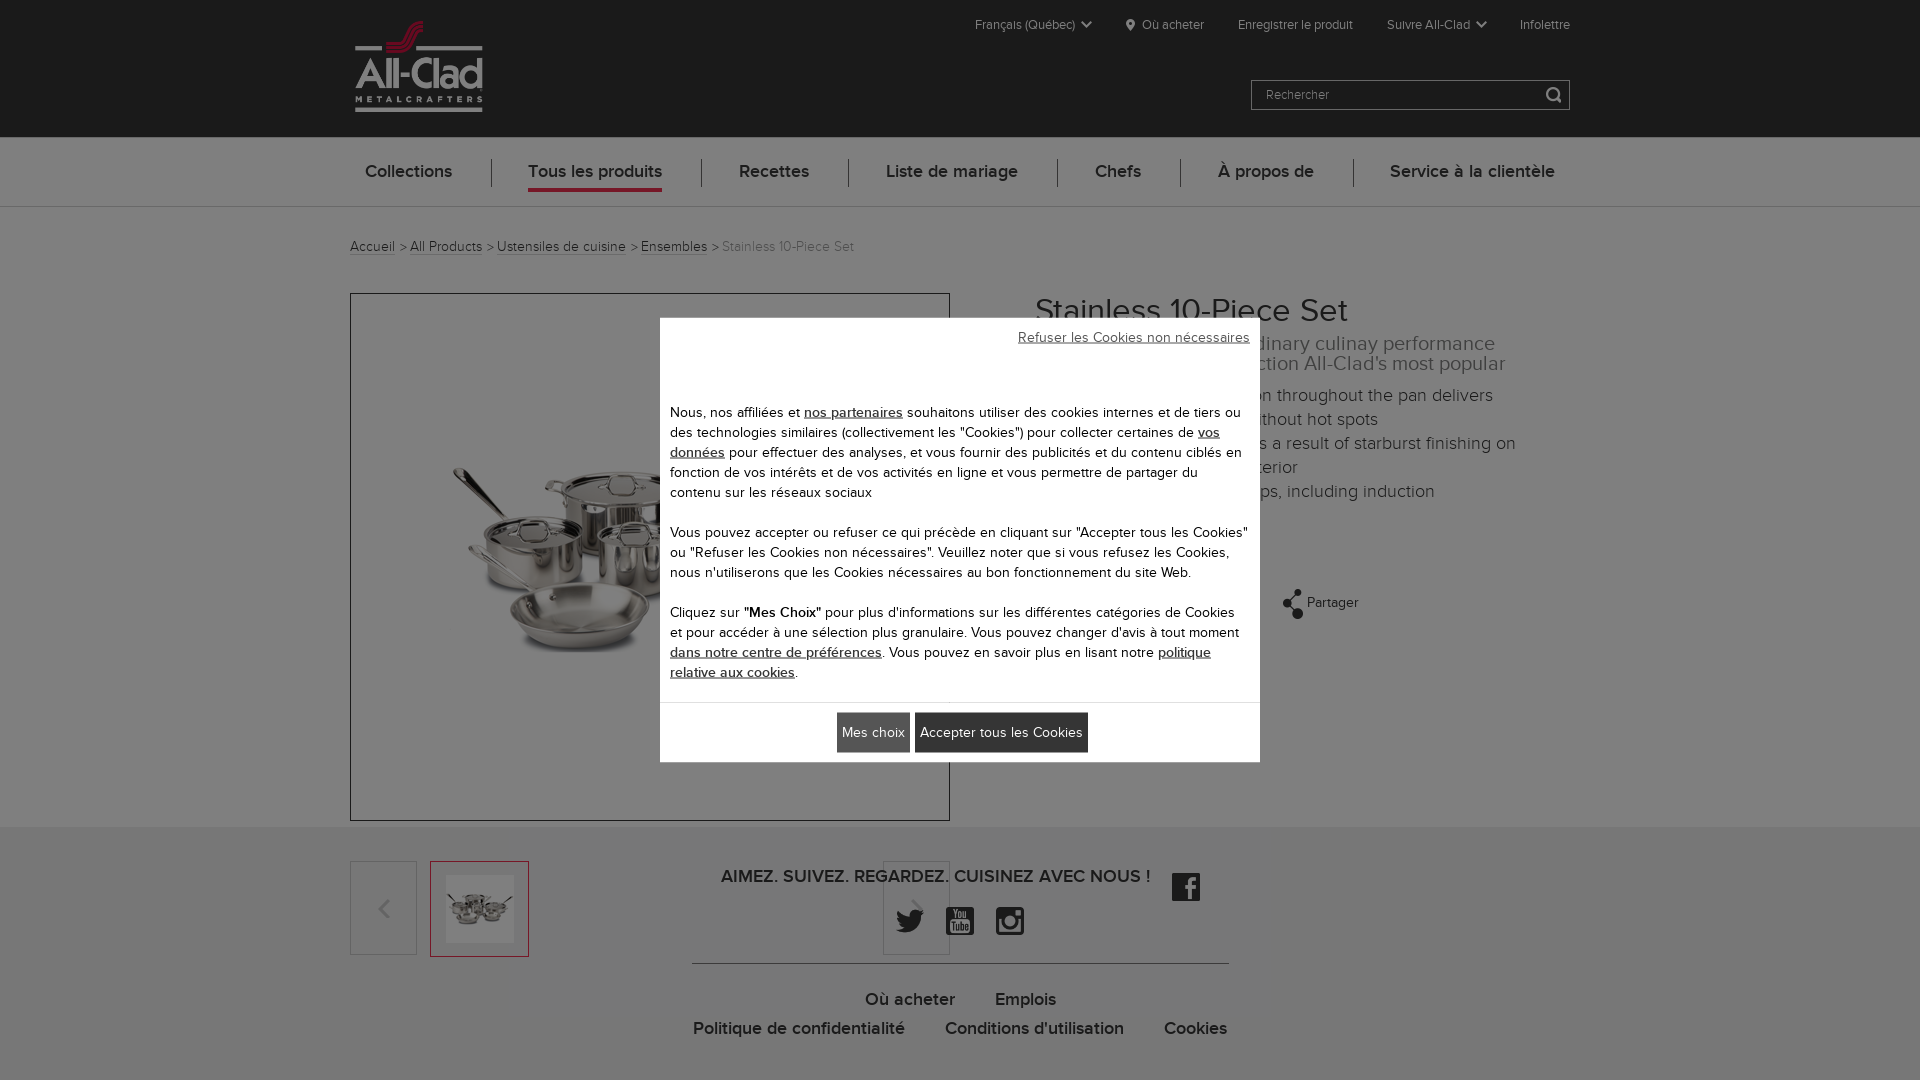 This screenshot has width=1920, height=1080. I want to click on Enregistrer le produit, so click(1296, 24).